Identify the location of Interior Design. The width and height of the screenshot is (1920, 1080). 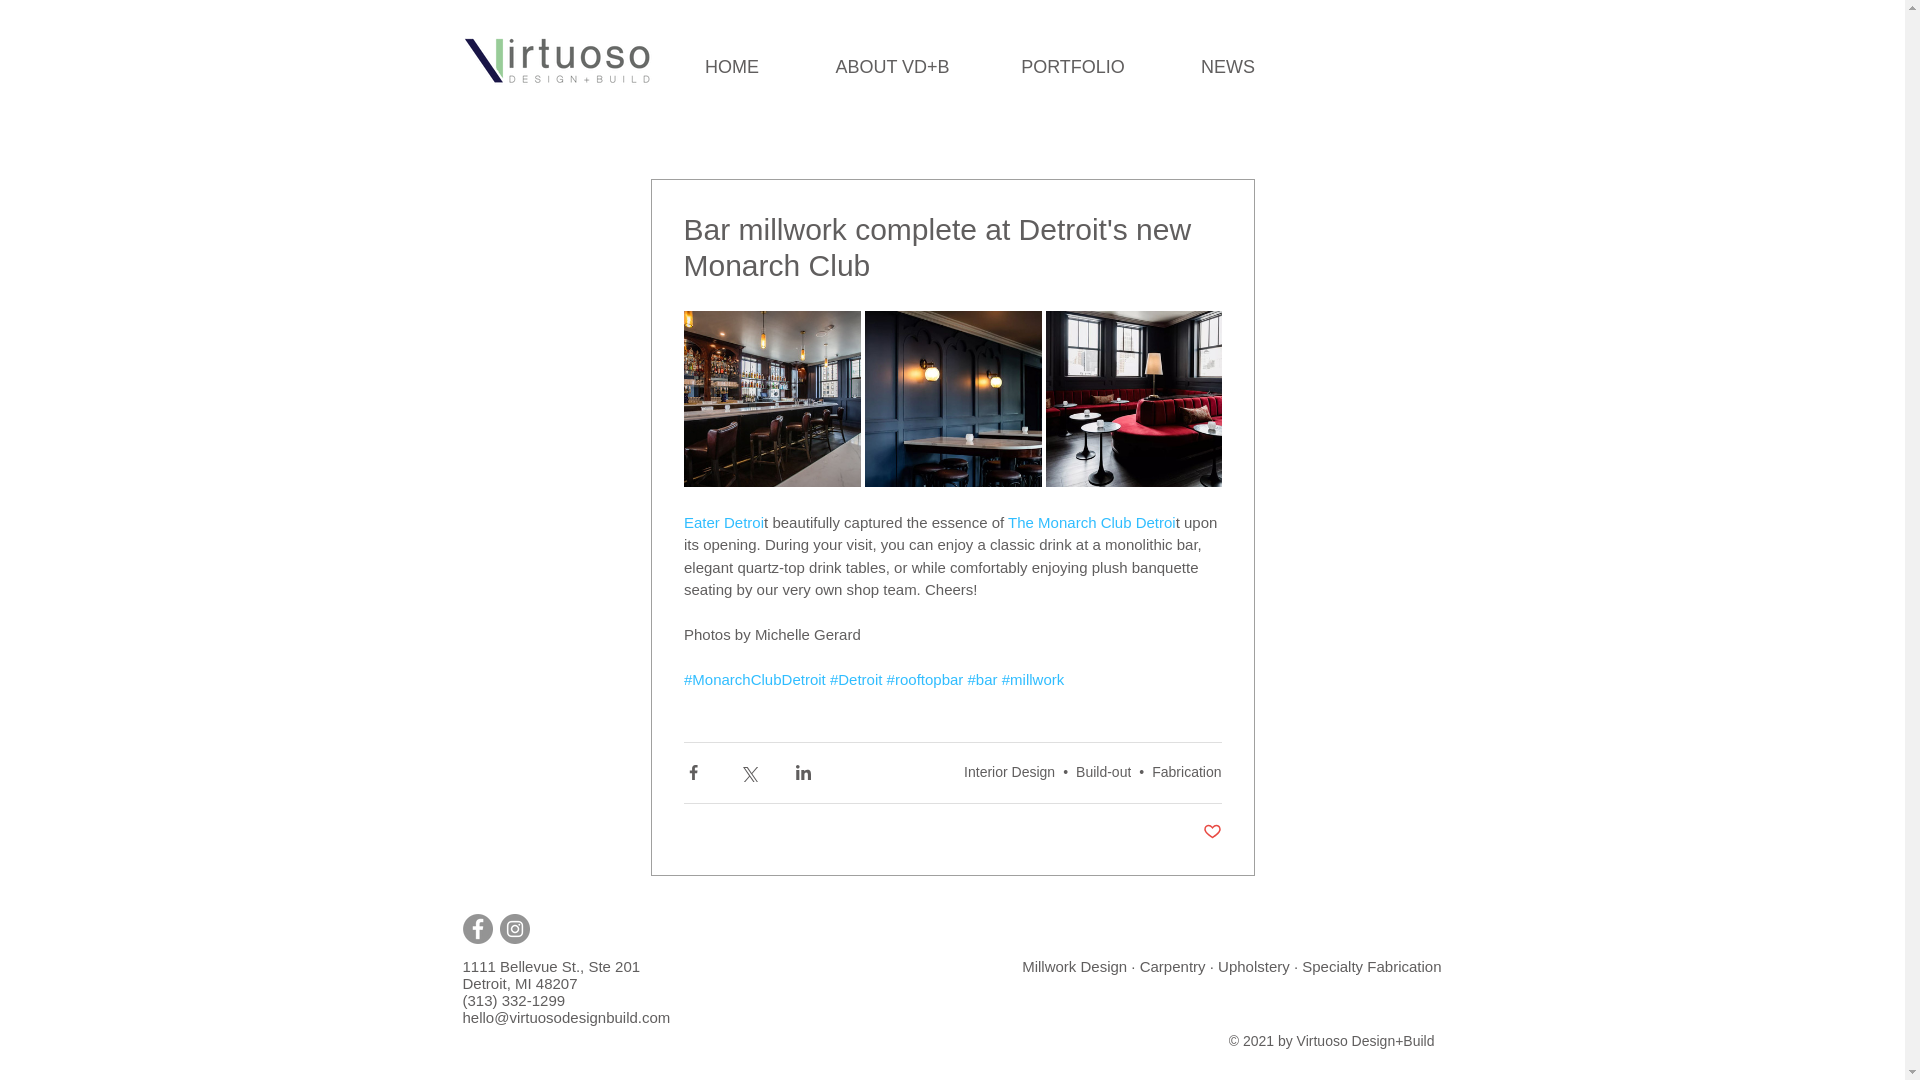
(1008, 771).